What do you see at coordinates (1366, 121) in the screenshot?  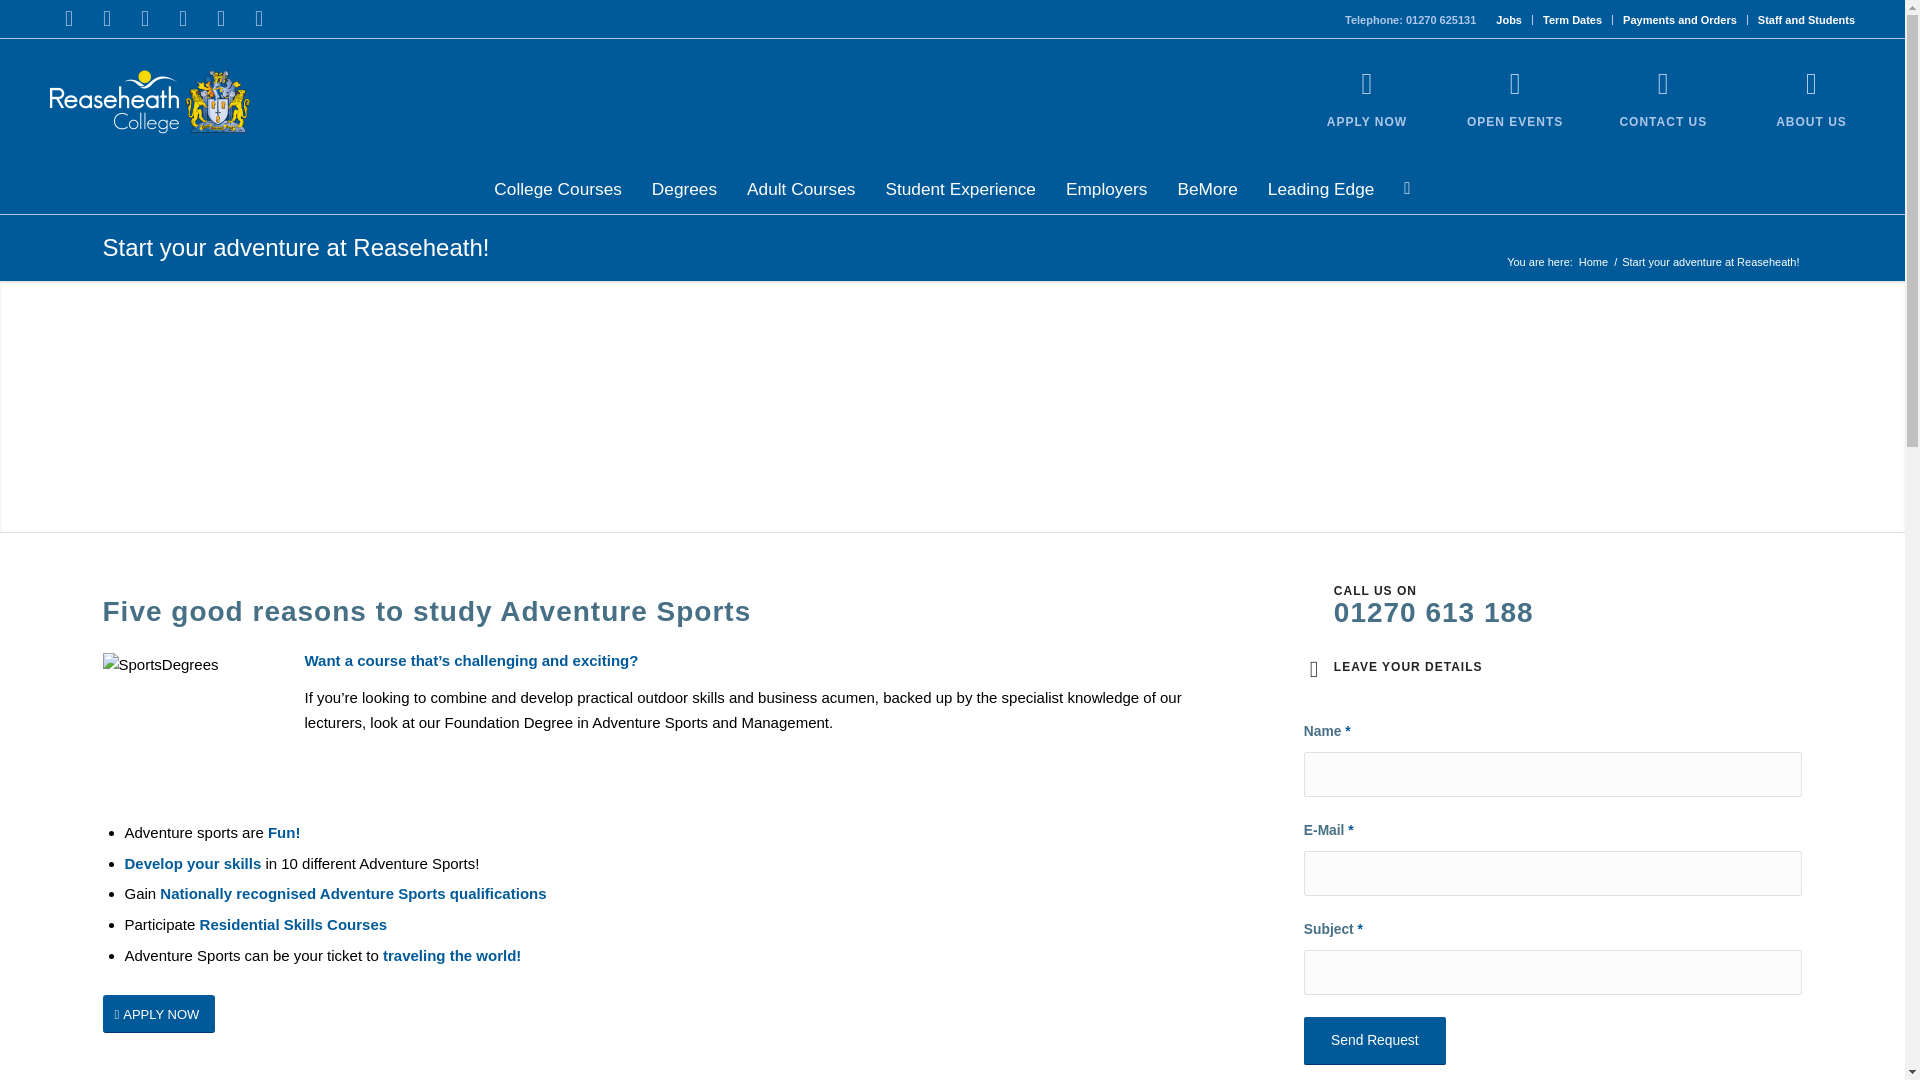 I see `APPLY NOW` at bounding box center [1366, 121].